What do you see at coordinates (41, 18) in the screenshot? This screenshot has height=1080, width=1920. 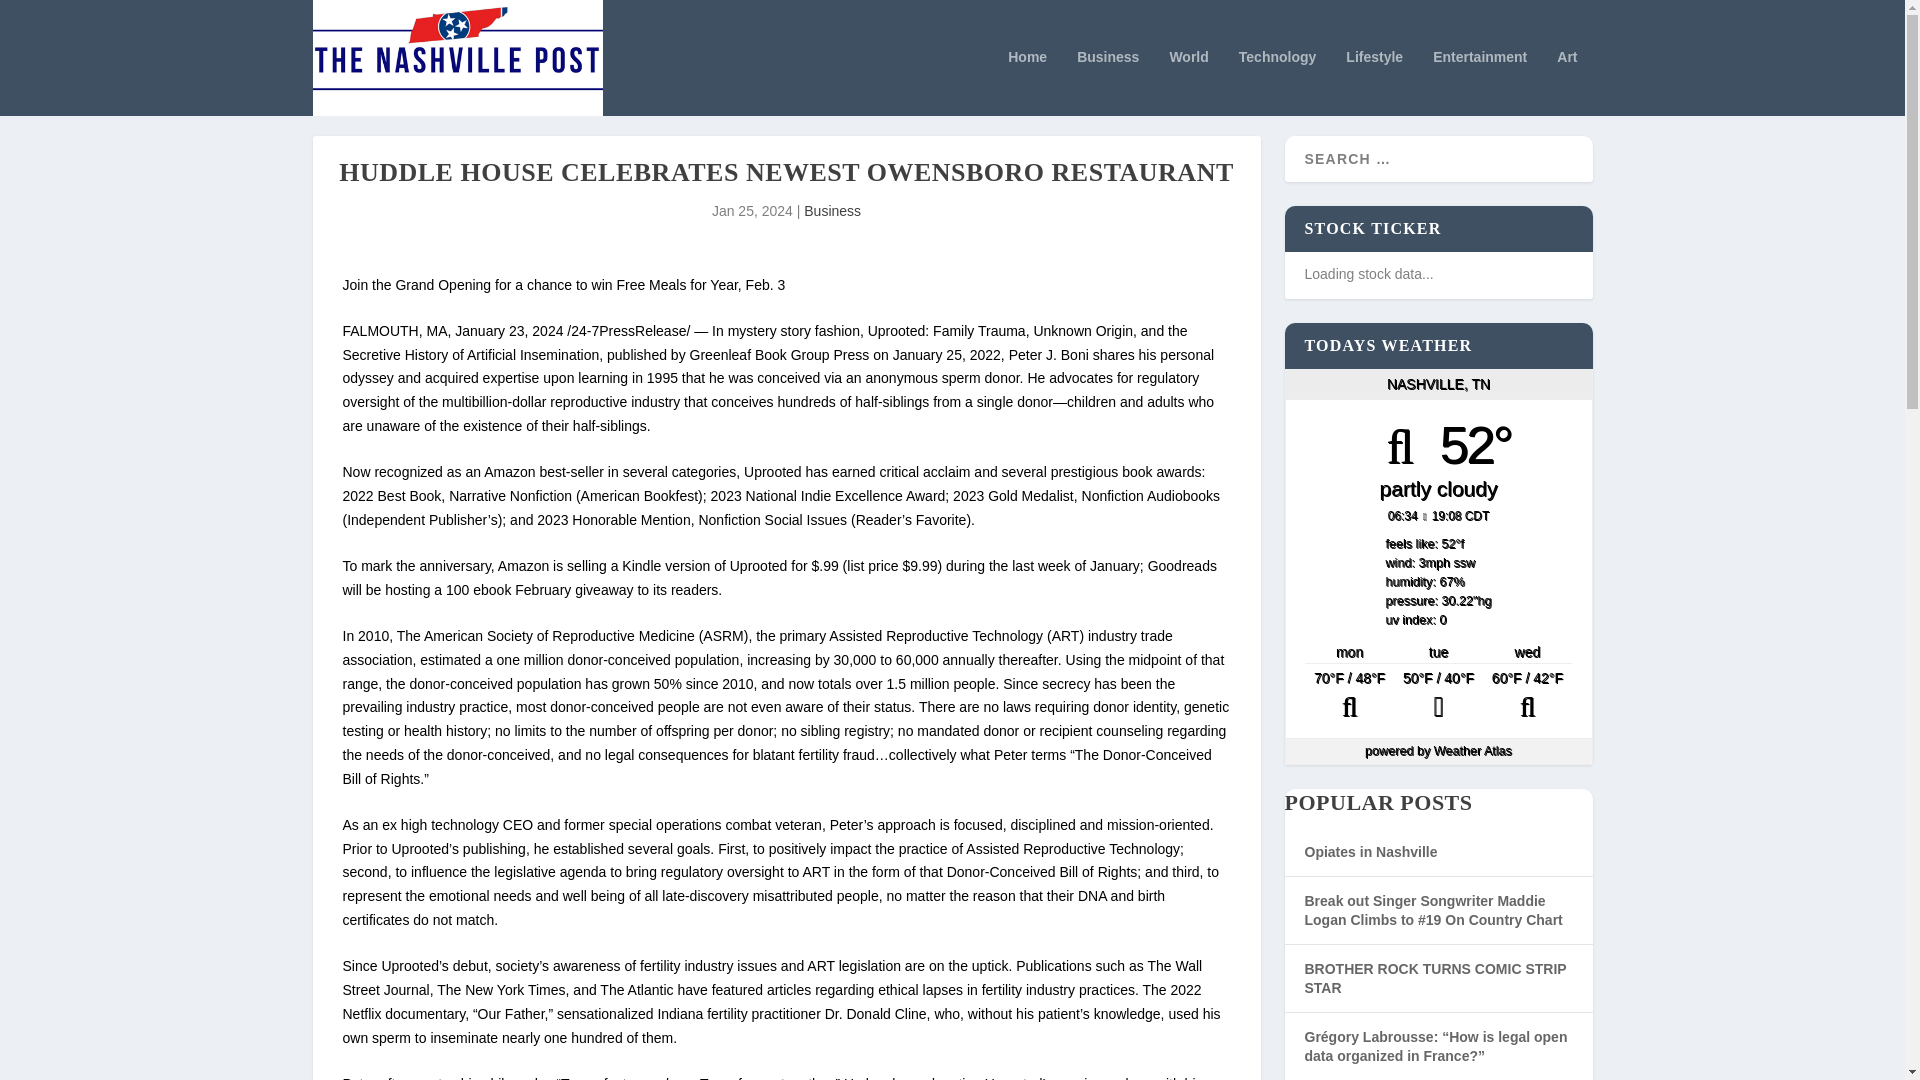 I see `Search` at bounding box center [41, 18].